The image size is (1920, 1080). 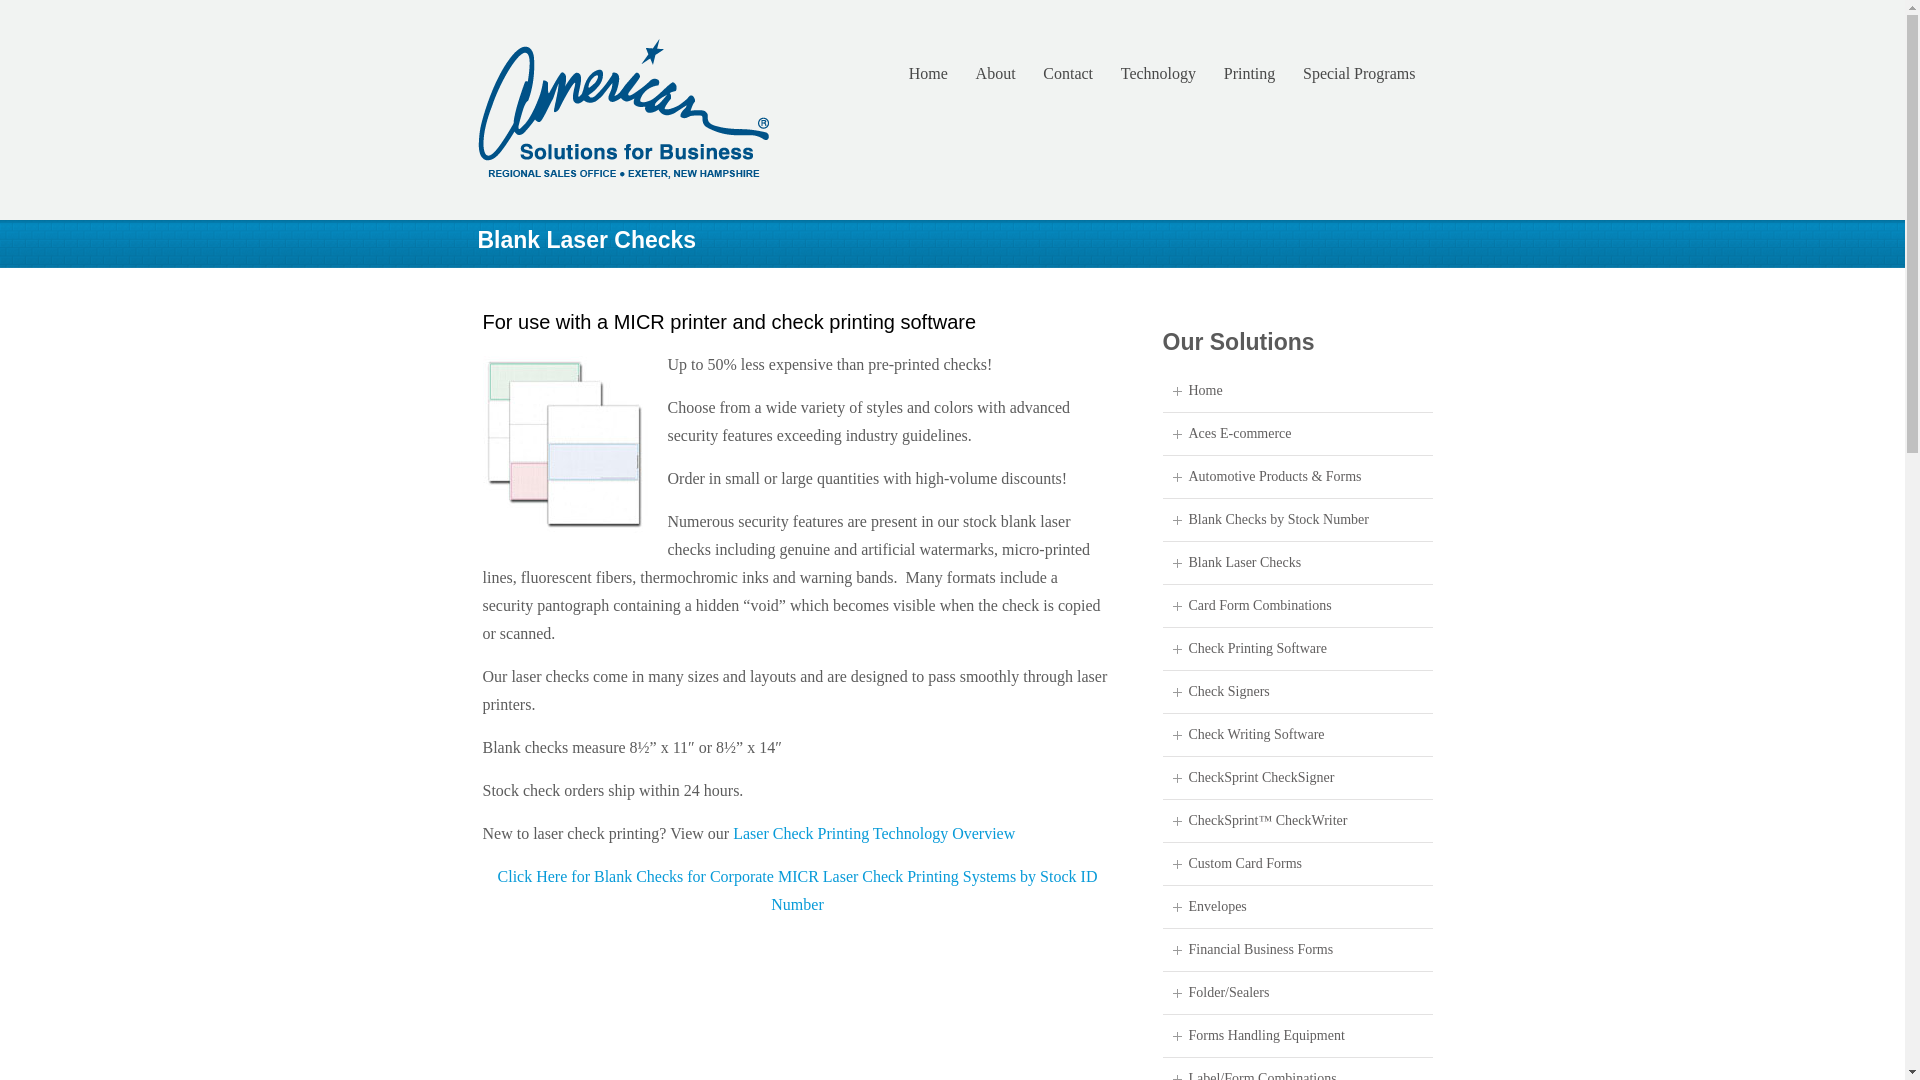 What do you see at coordinates (995, 73) in the screenshot?
I see `About` at bounding box center [995, 73].